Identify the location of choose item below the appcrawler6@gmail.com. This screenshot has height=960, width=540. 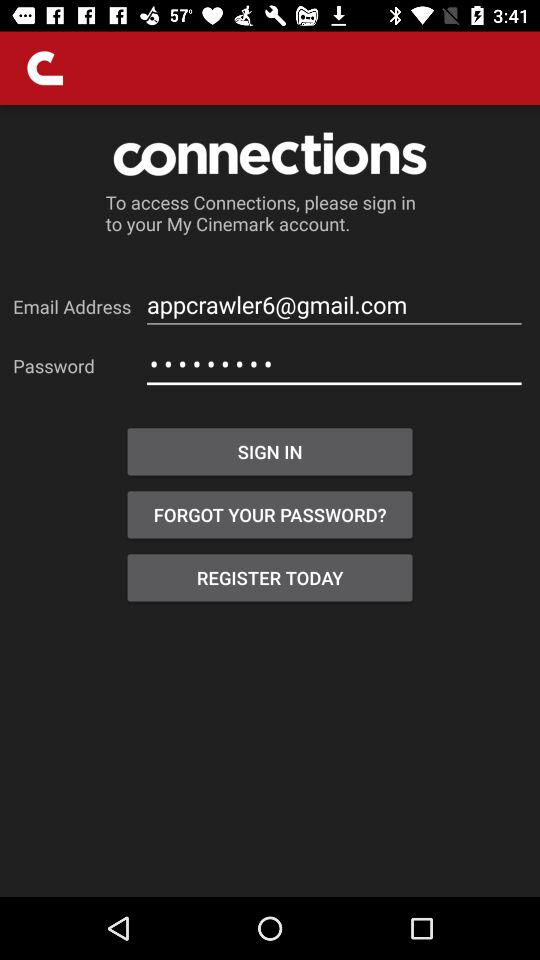
(334, 364).